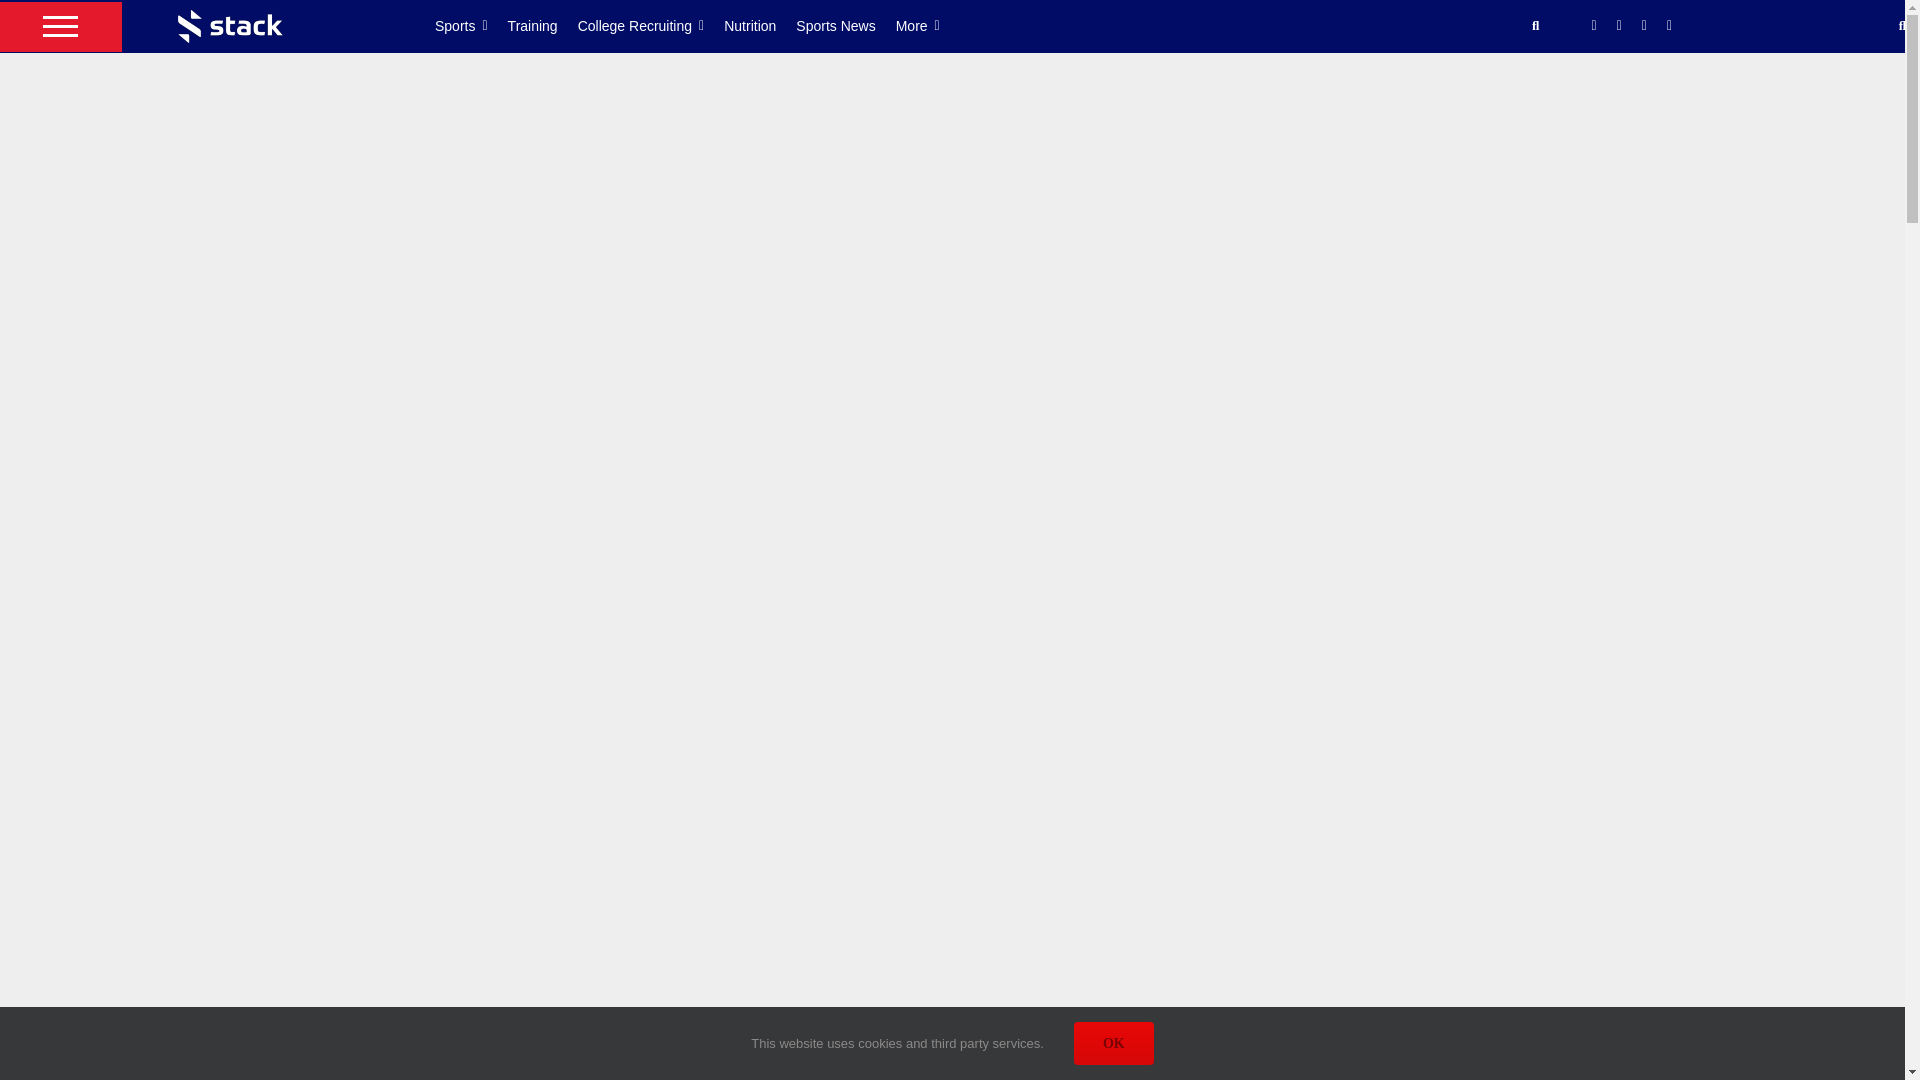 This screenshot has height=1080, width=1920. What do you see at coordinates (928, 26) in the screenshot?
I see `More` at bounding box center [928, 26].